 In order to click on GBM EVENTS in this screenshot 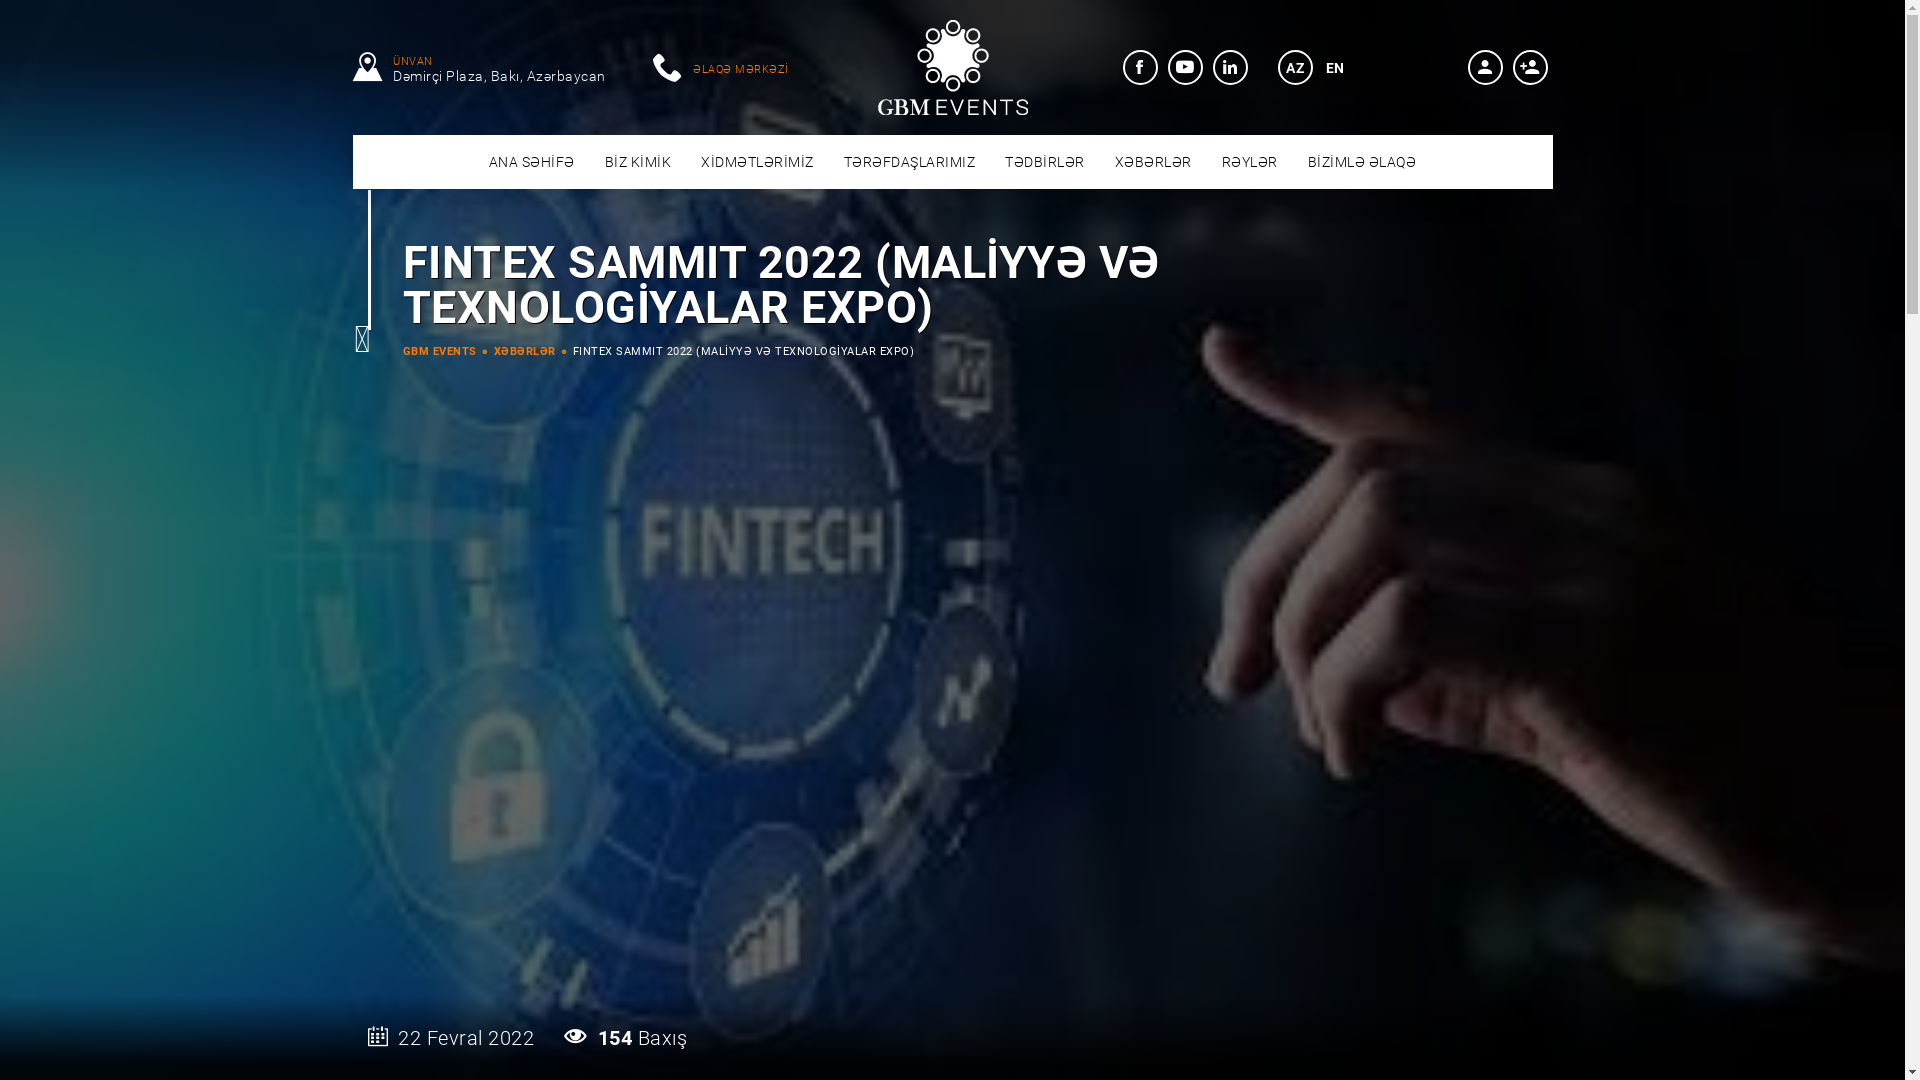, I will do `click(439, 352)`.